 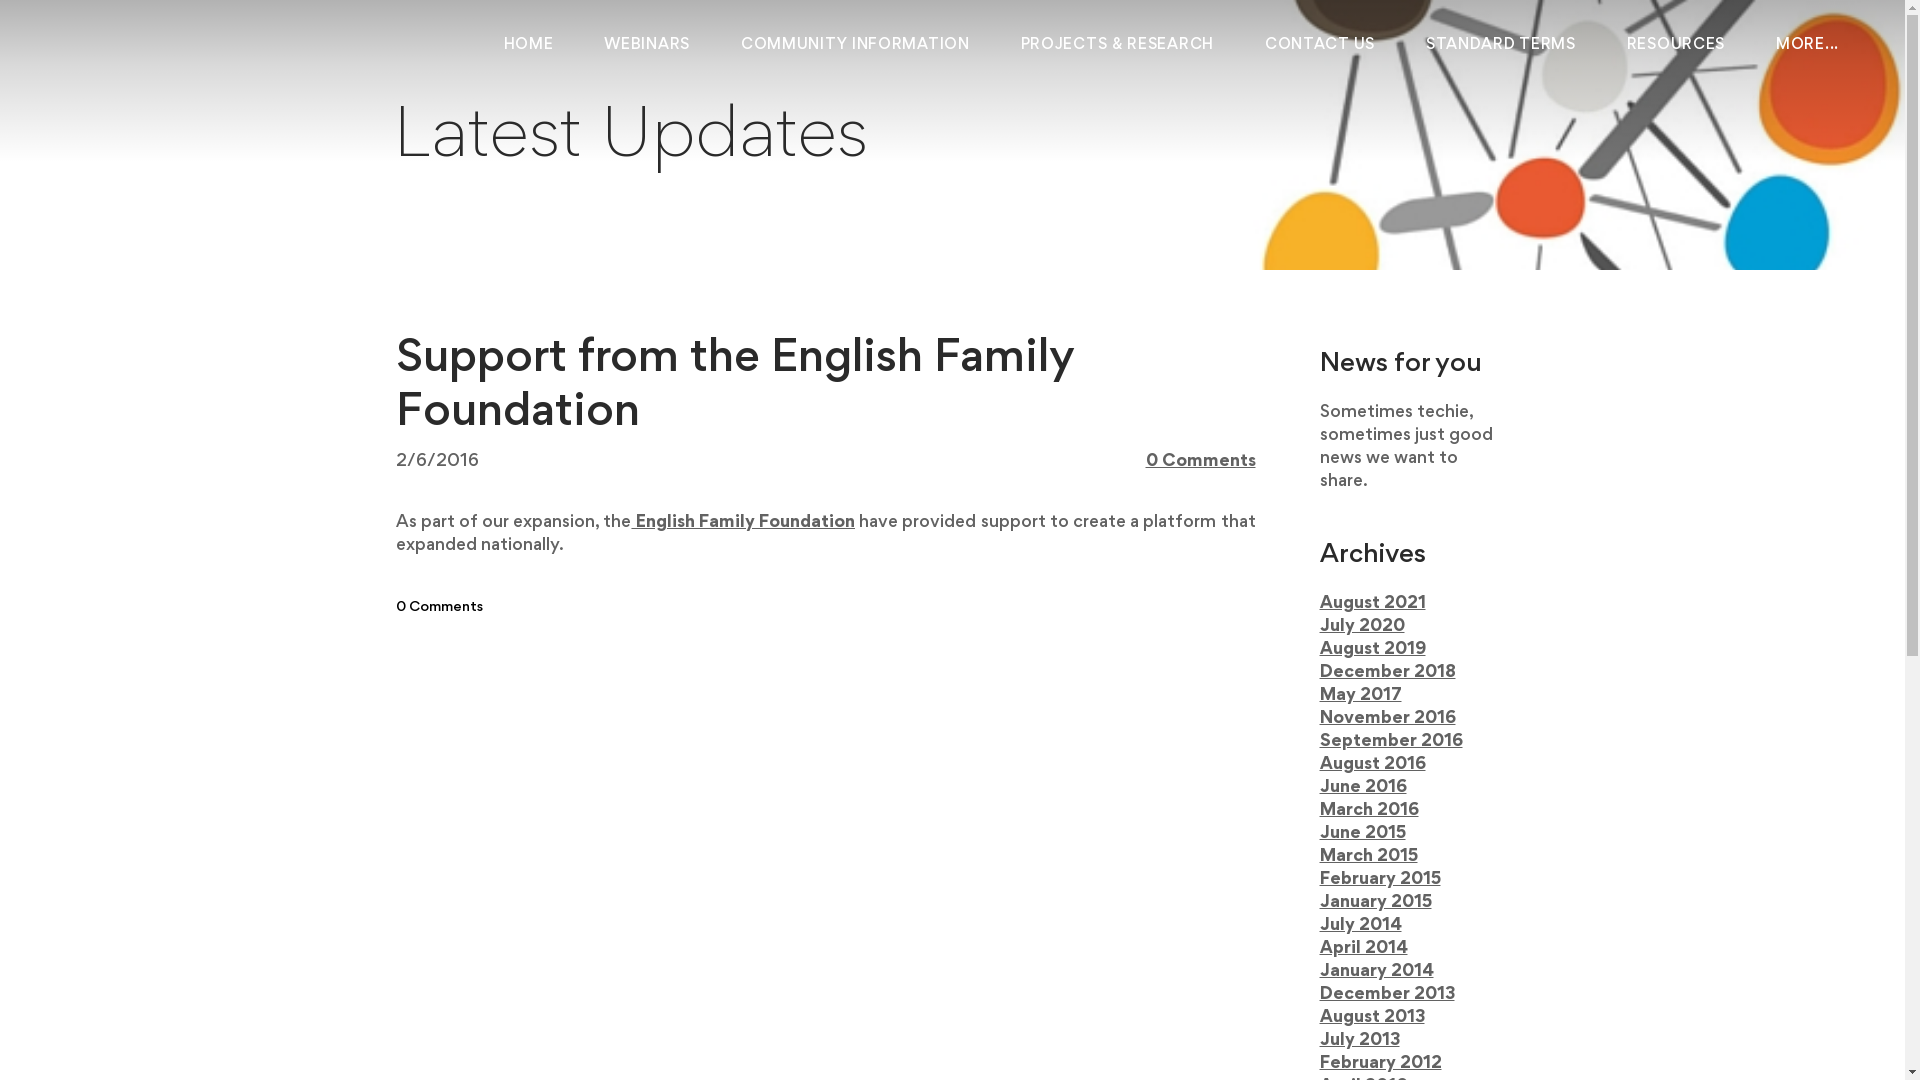 What do you see at coordinates (1380, 880) in the screenshot?
I see `February 2015` at bounding box center [1380, 880].